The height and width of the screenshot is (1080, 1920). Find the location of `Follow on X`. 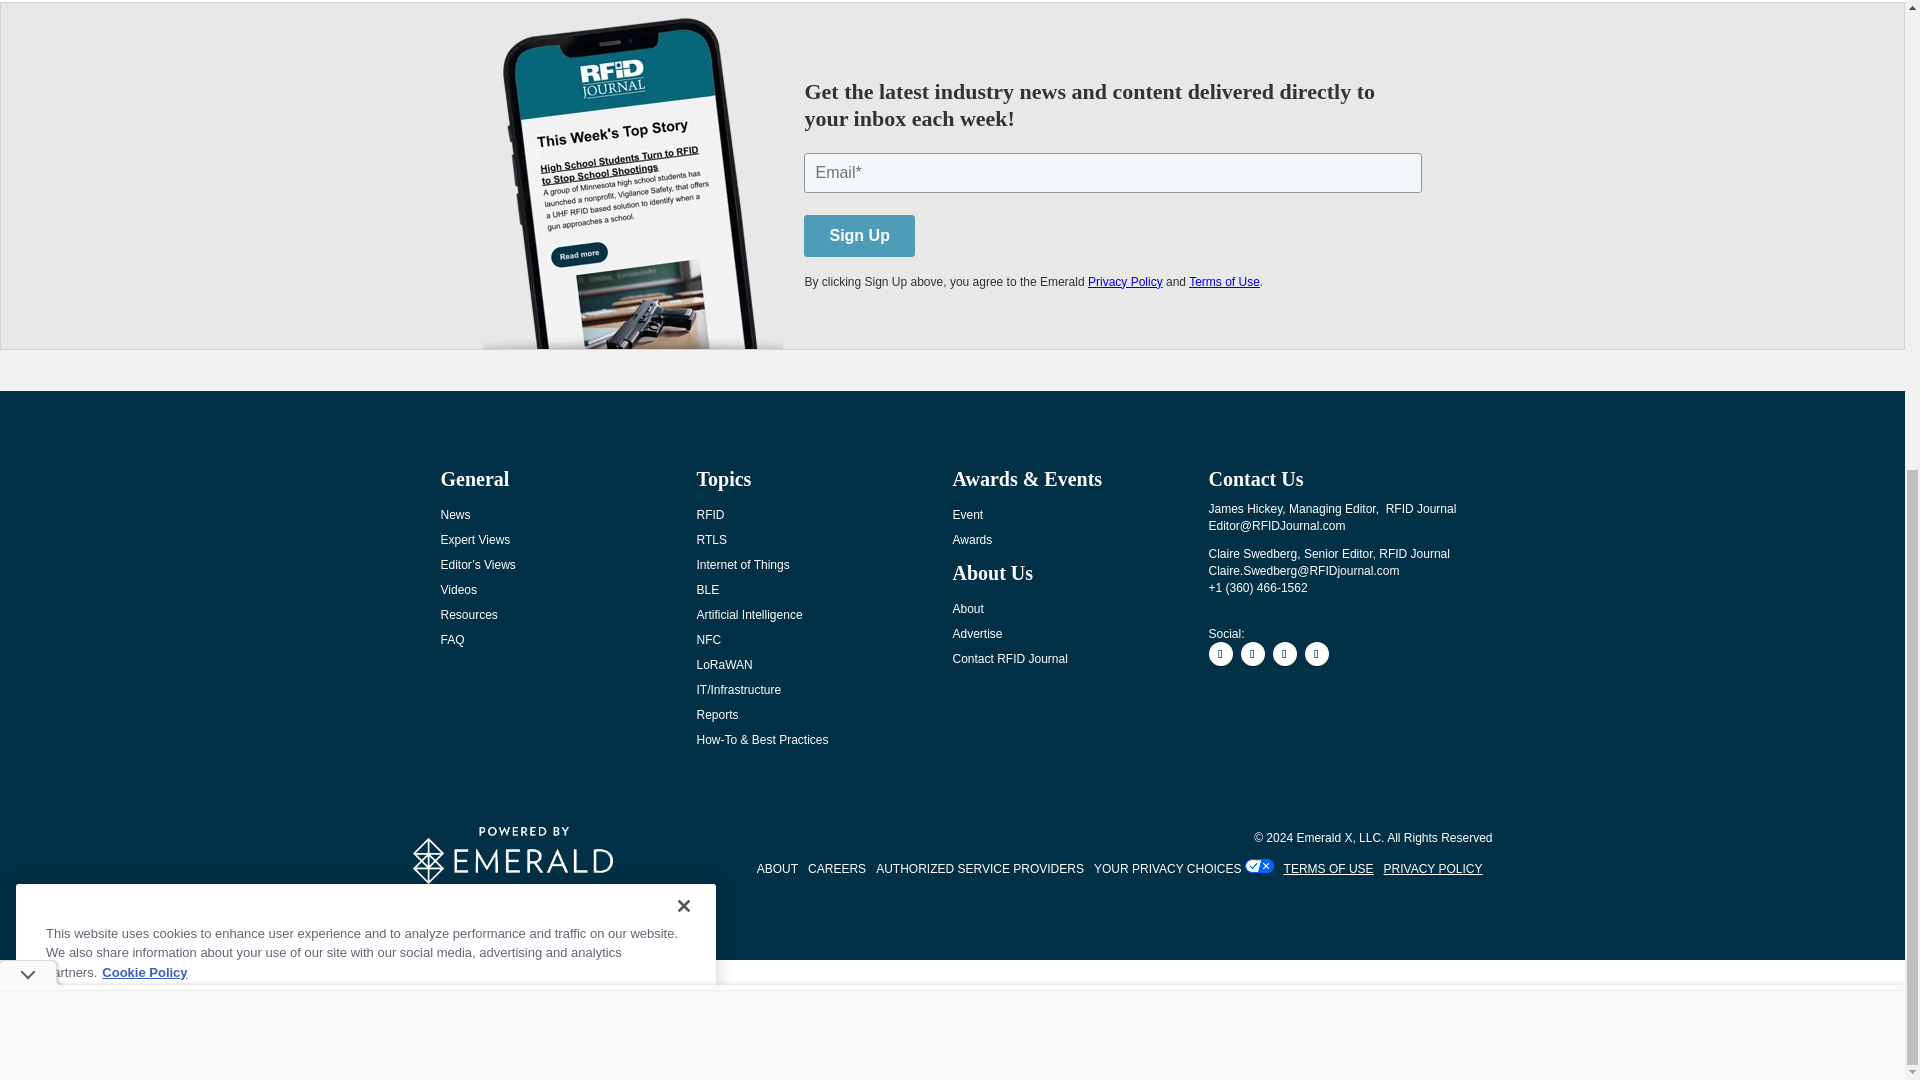

Follow on X is located at coordinates (1284, 654).